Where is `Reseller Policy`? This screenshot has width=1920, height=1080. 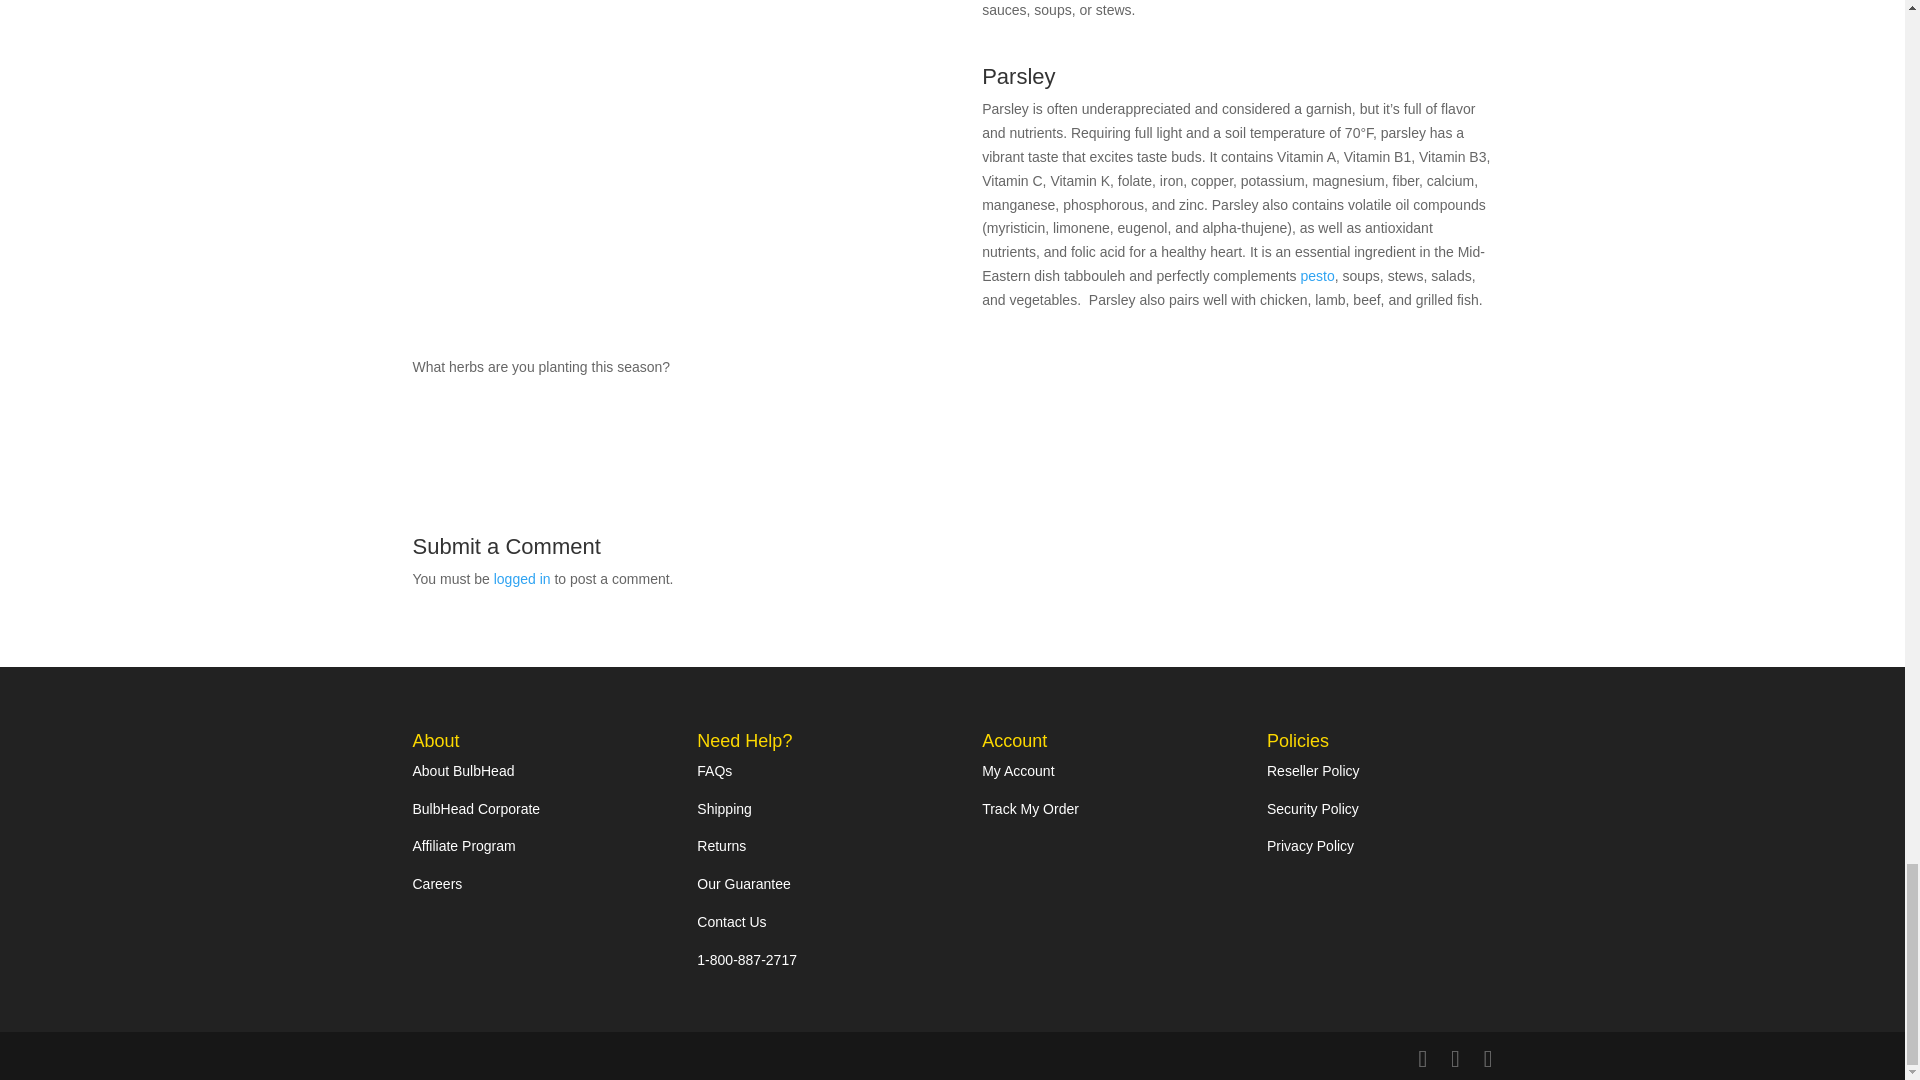
Reseller Policy is located at coordinates (1313, 770).